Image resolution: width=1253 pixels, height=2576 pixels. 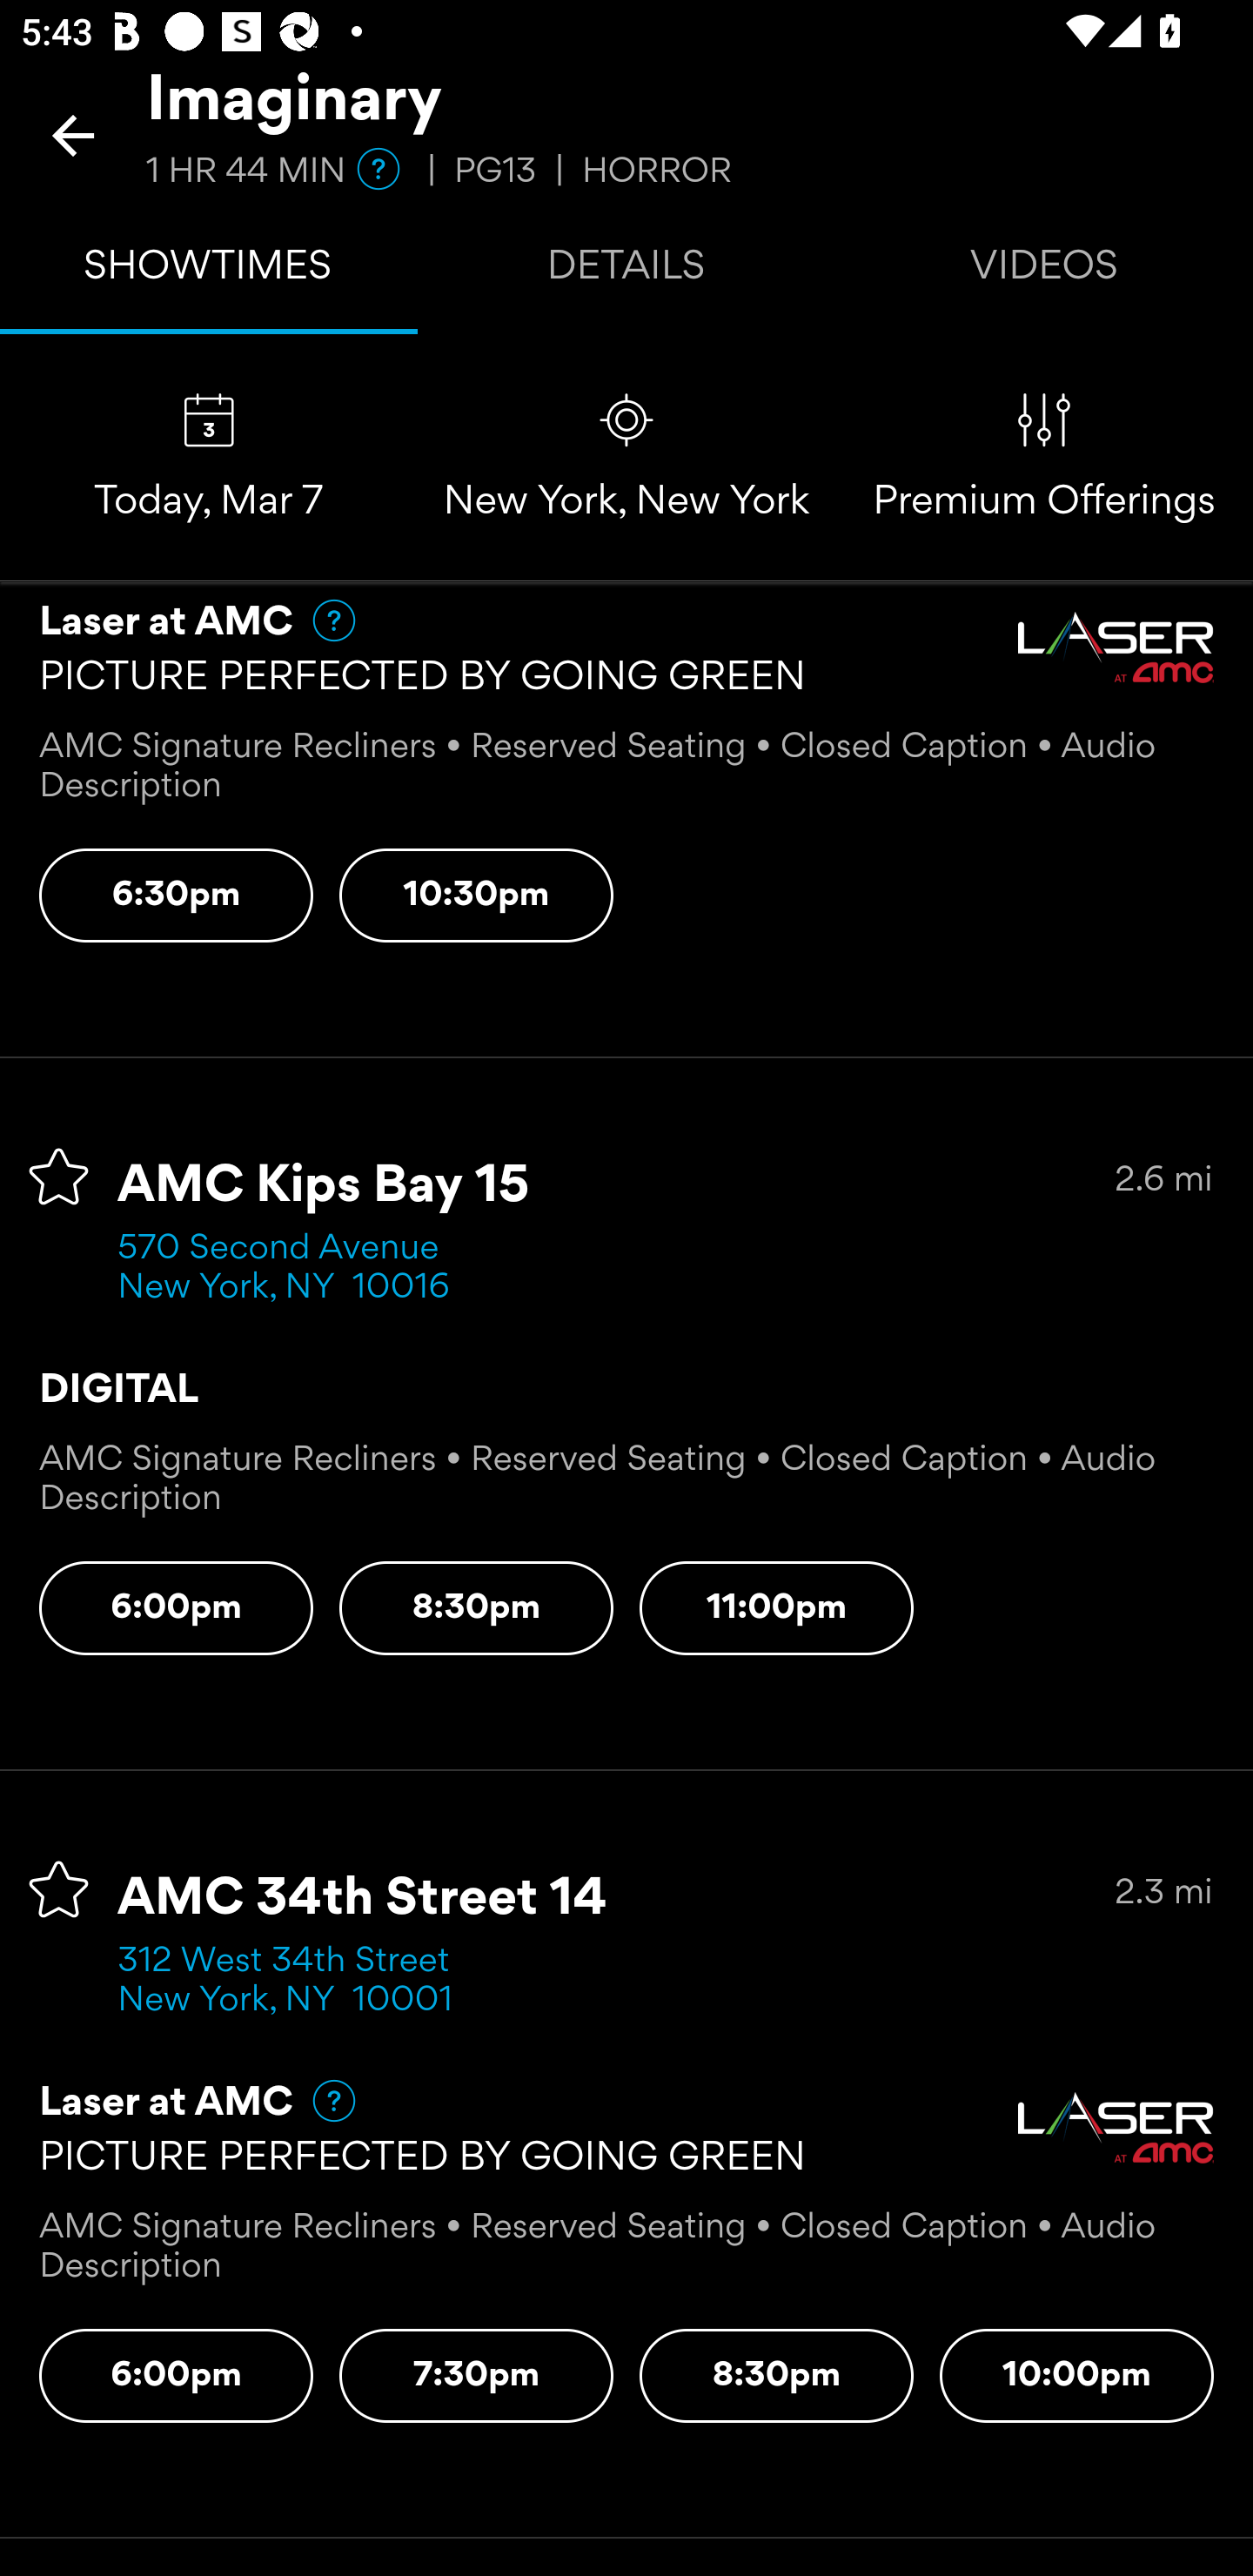 What do you see at coordinates (1044, 458) in the screenshot?
I see `Premium Offerings
Premium Offerings` at bounding box center [1044, 458].